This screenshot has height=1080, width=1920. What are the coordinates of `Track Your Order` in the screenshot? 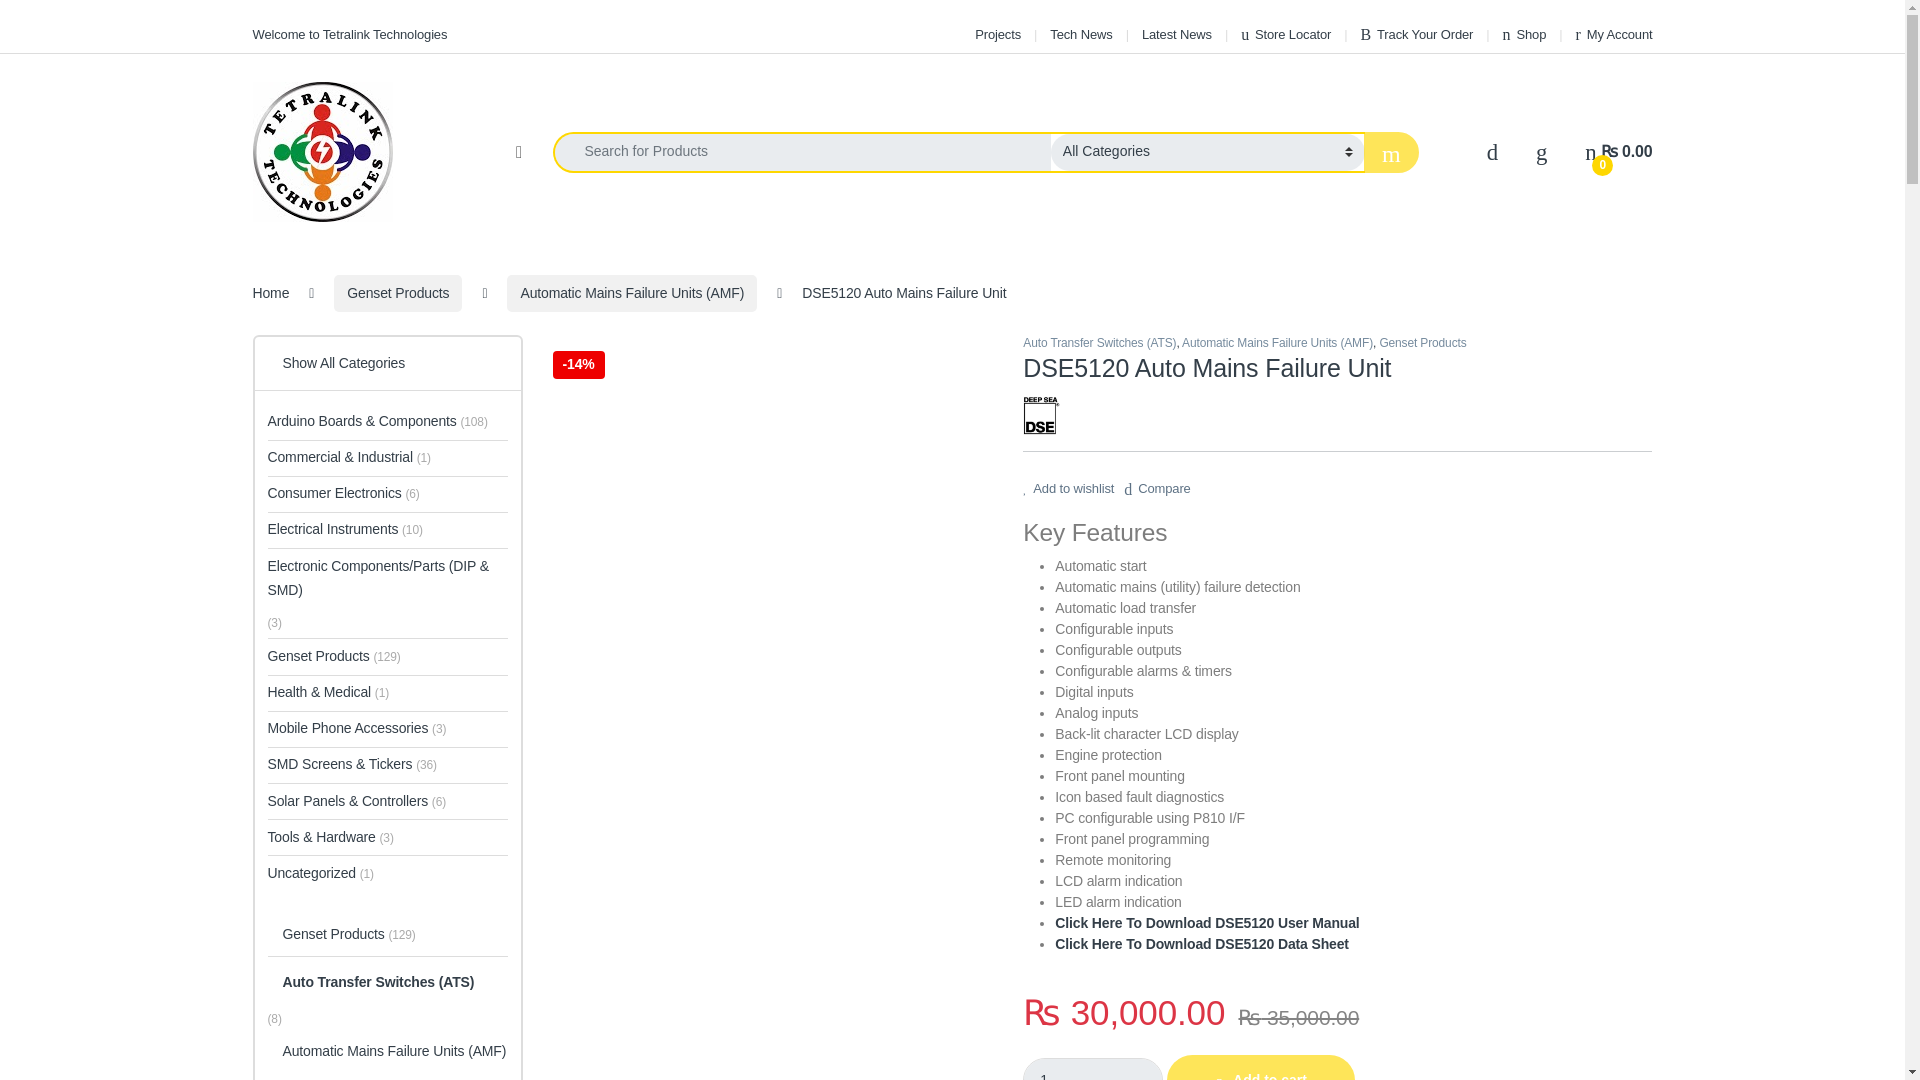 It's located at (1416, 34).